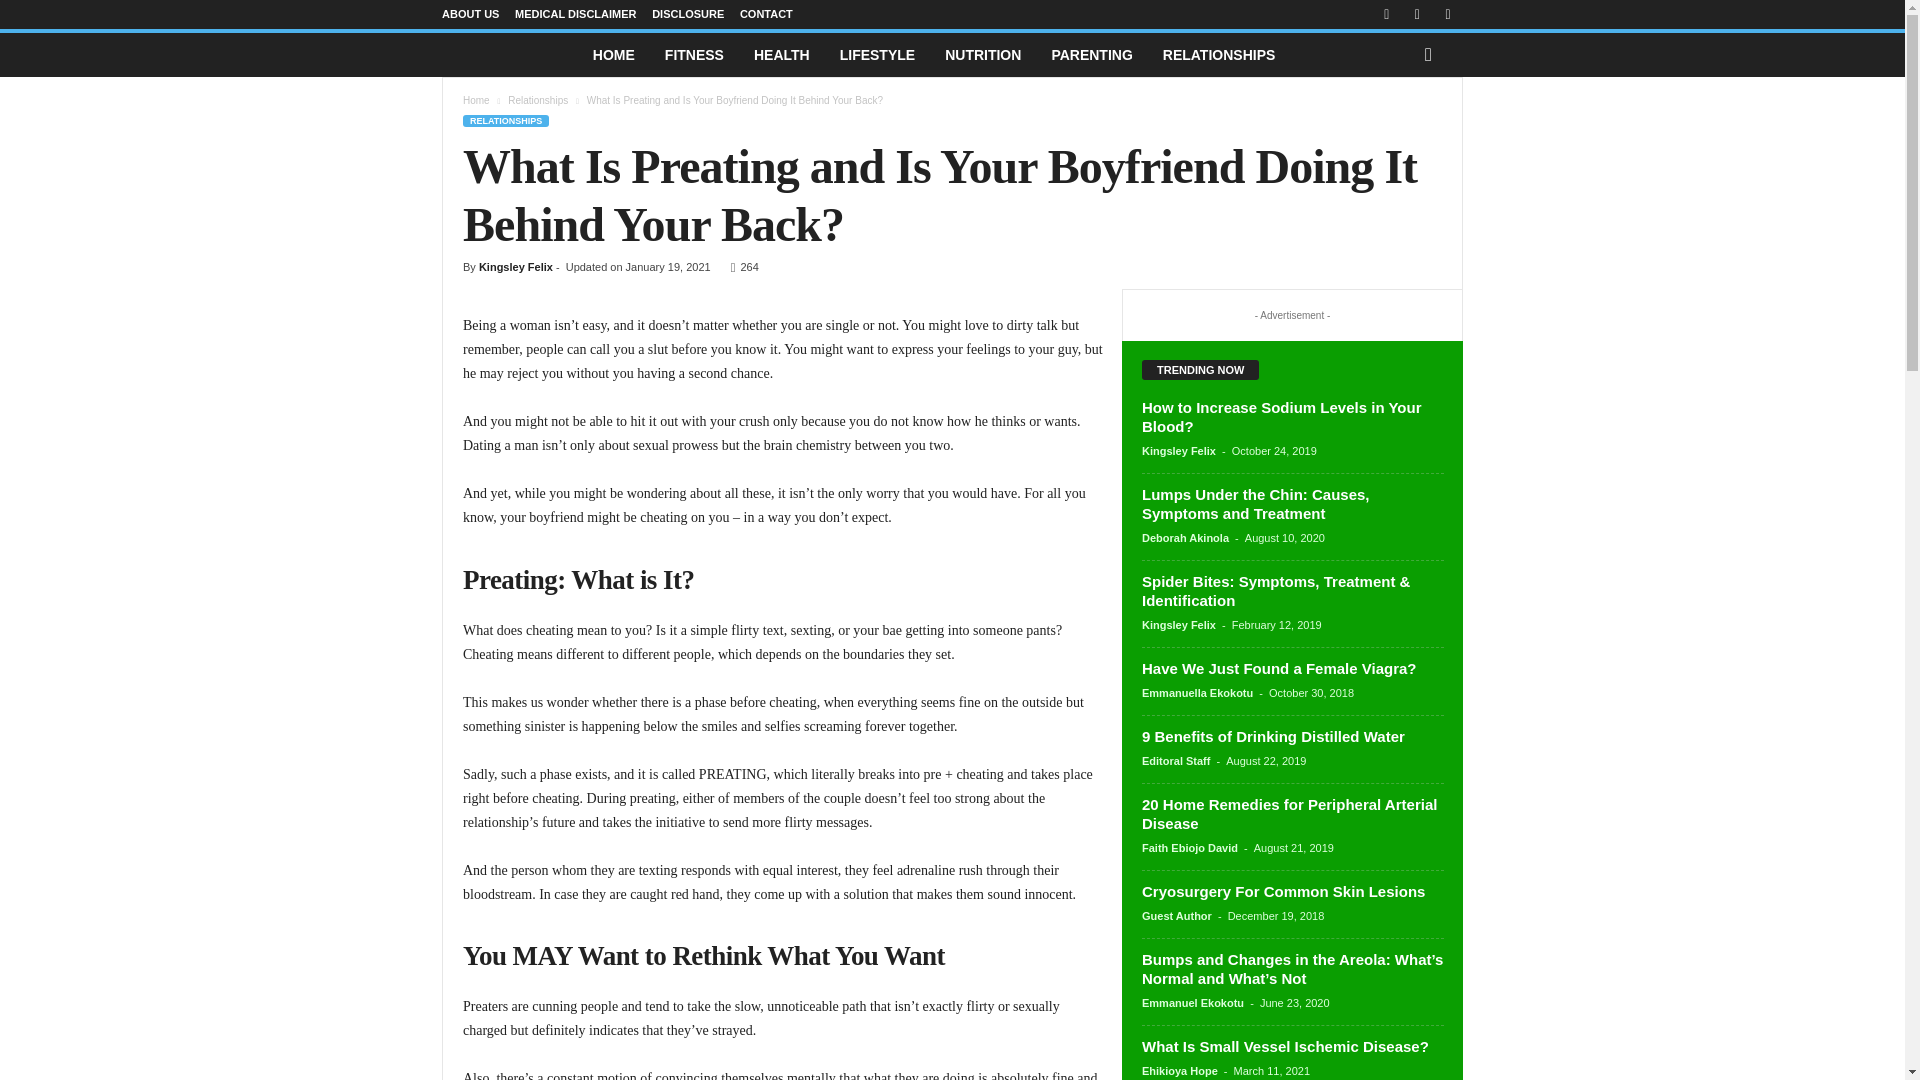 This screenshot has height=1080, width=1920. What do you see at coordinates (694, 54) in the screenshot?
I see `FITNESS` at bounding box center [694, 54].